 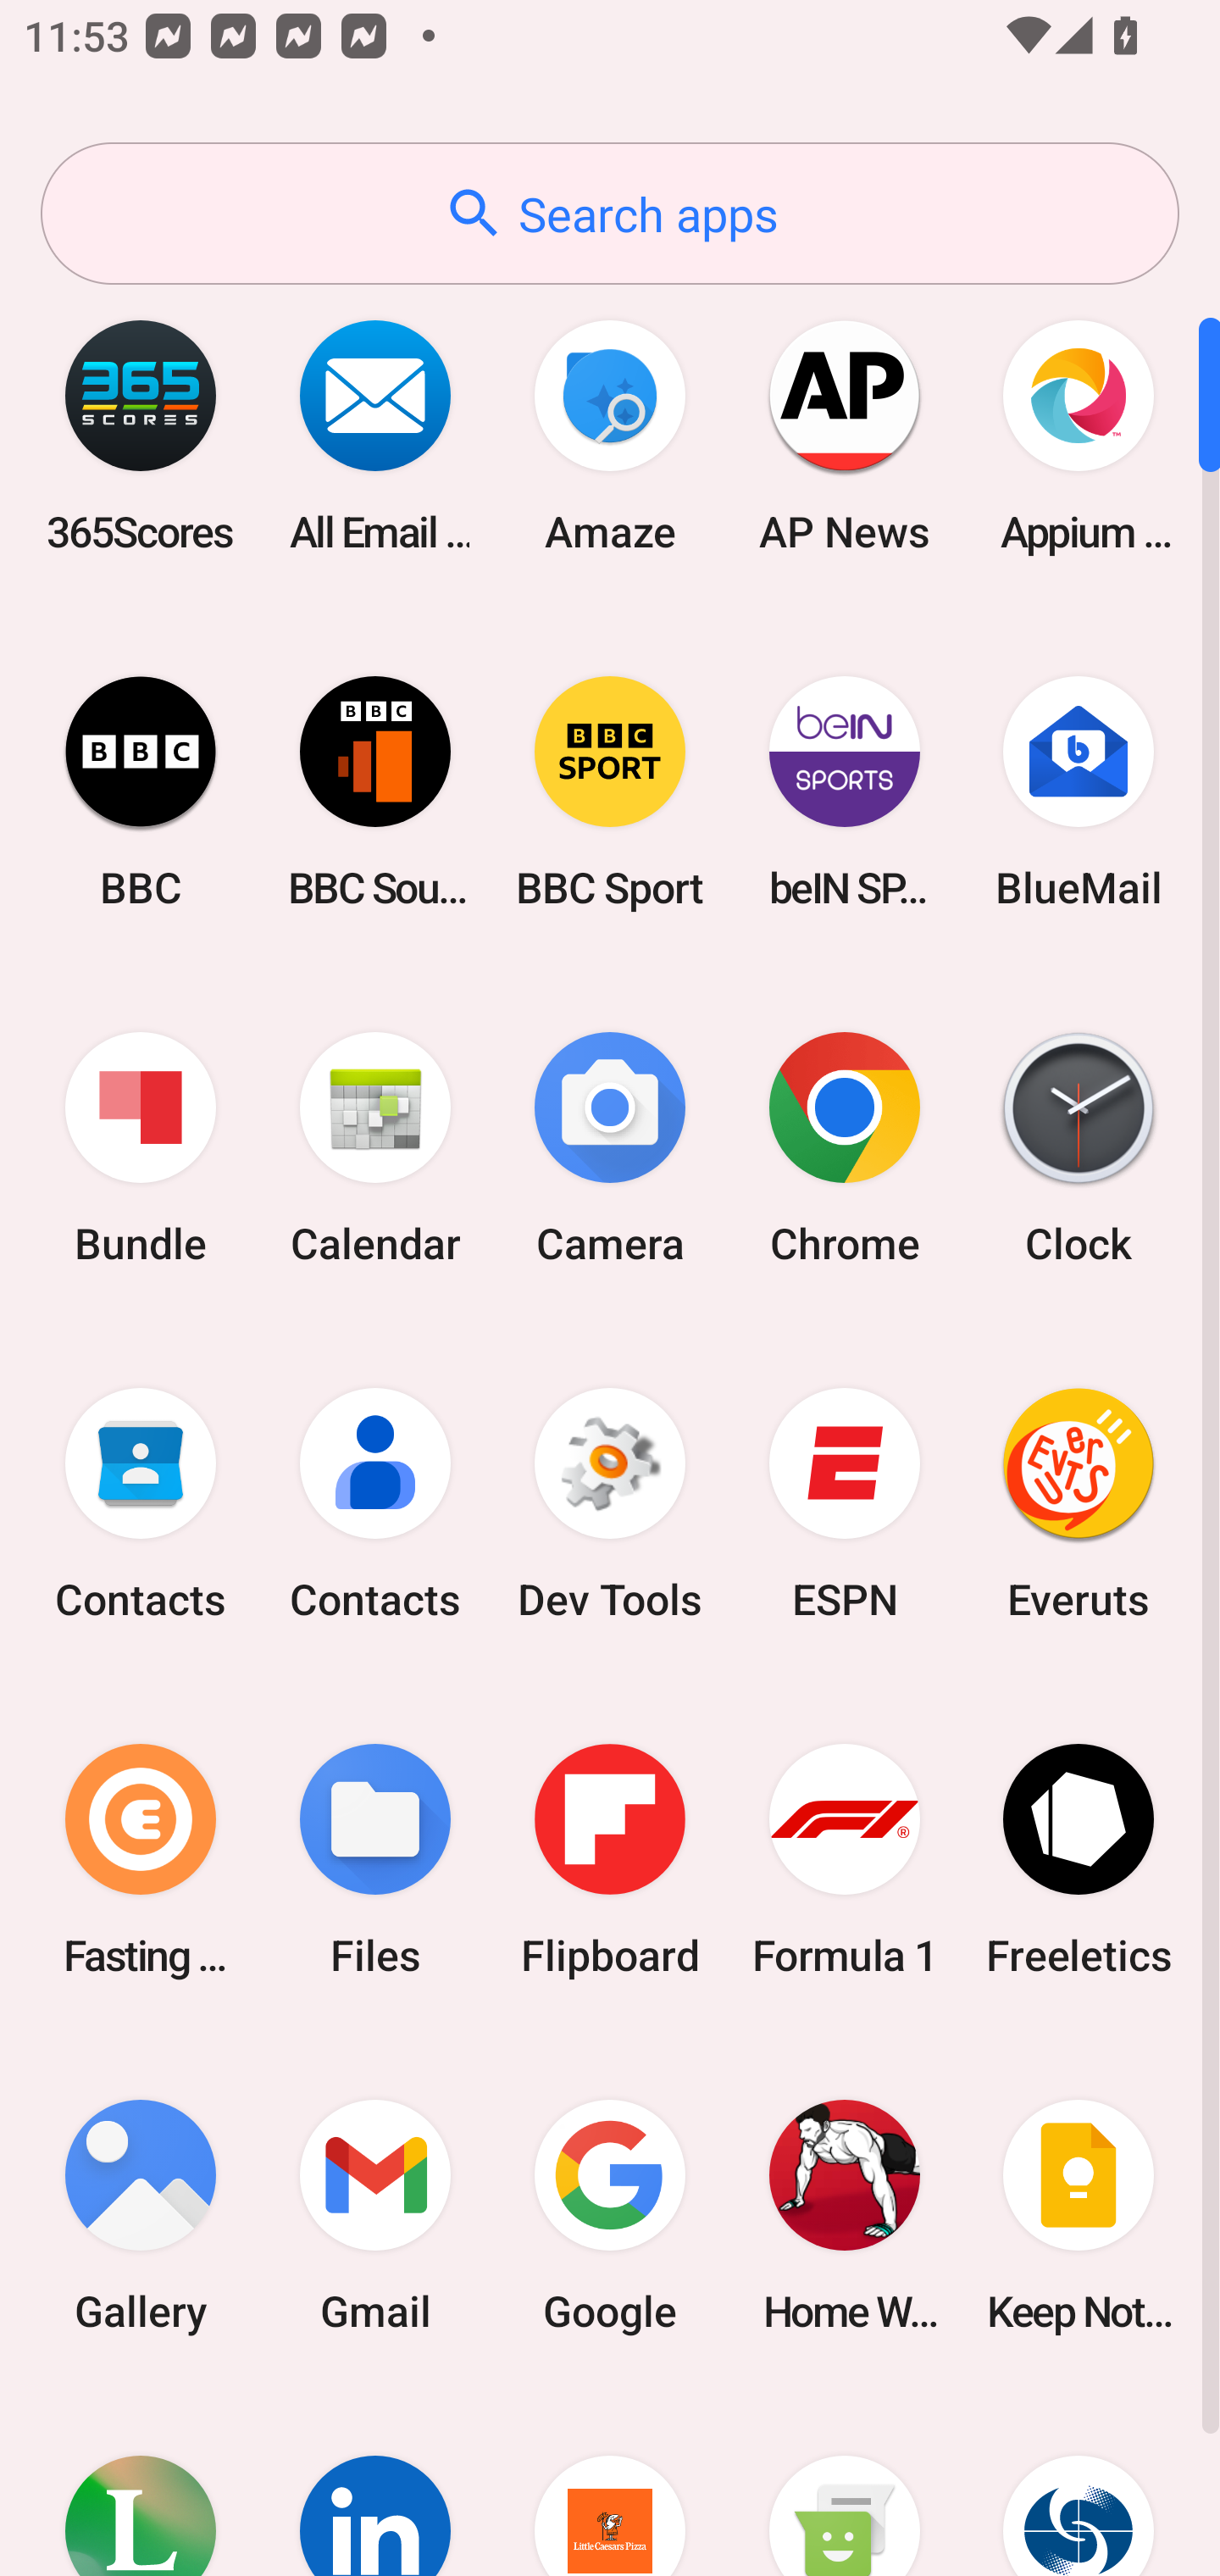 I want to click on MyObservatory, so click(x=1079, y=2484).